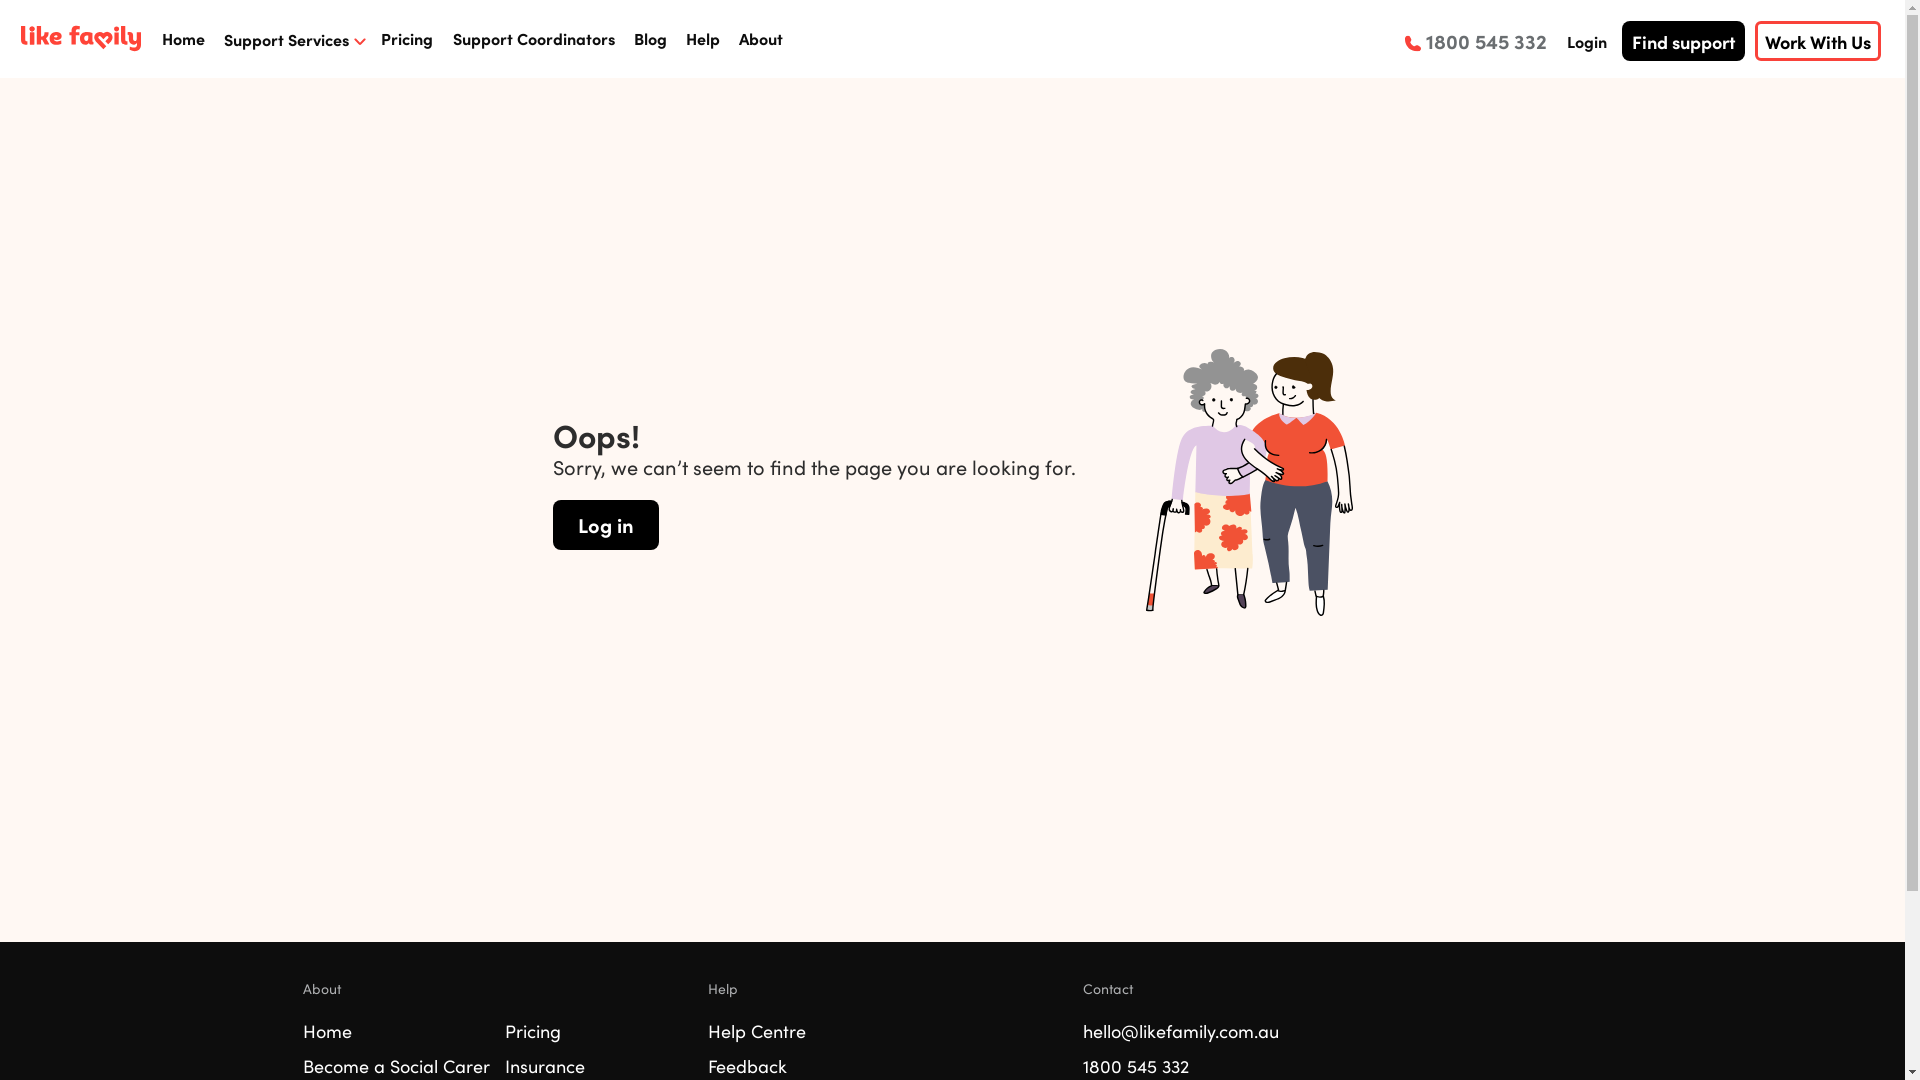  What do you see at coordinates (293, 39) in the screenshot?
I see `Support Services` at bounding box center [293, 39].